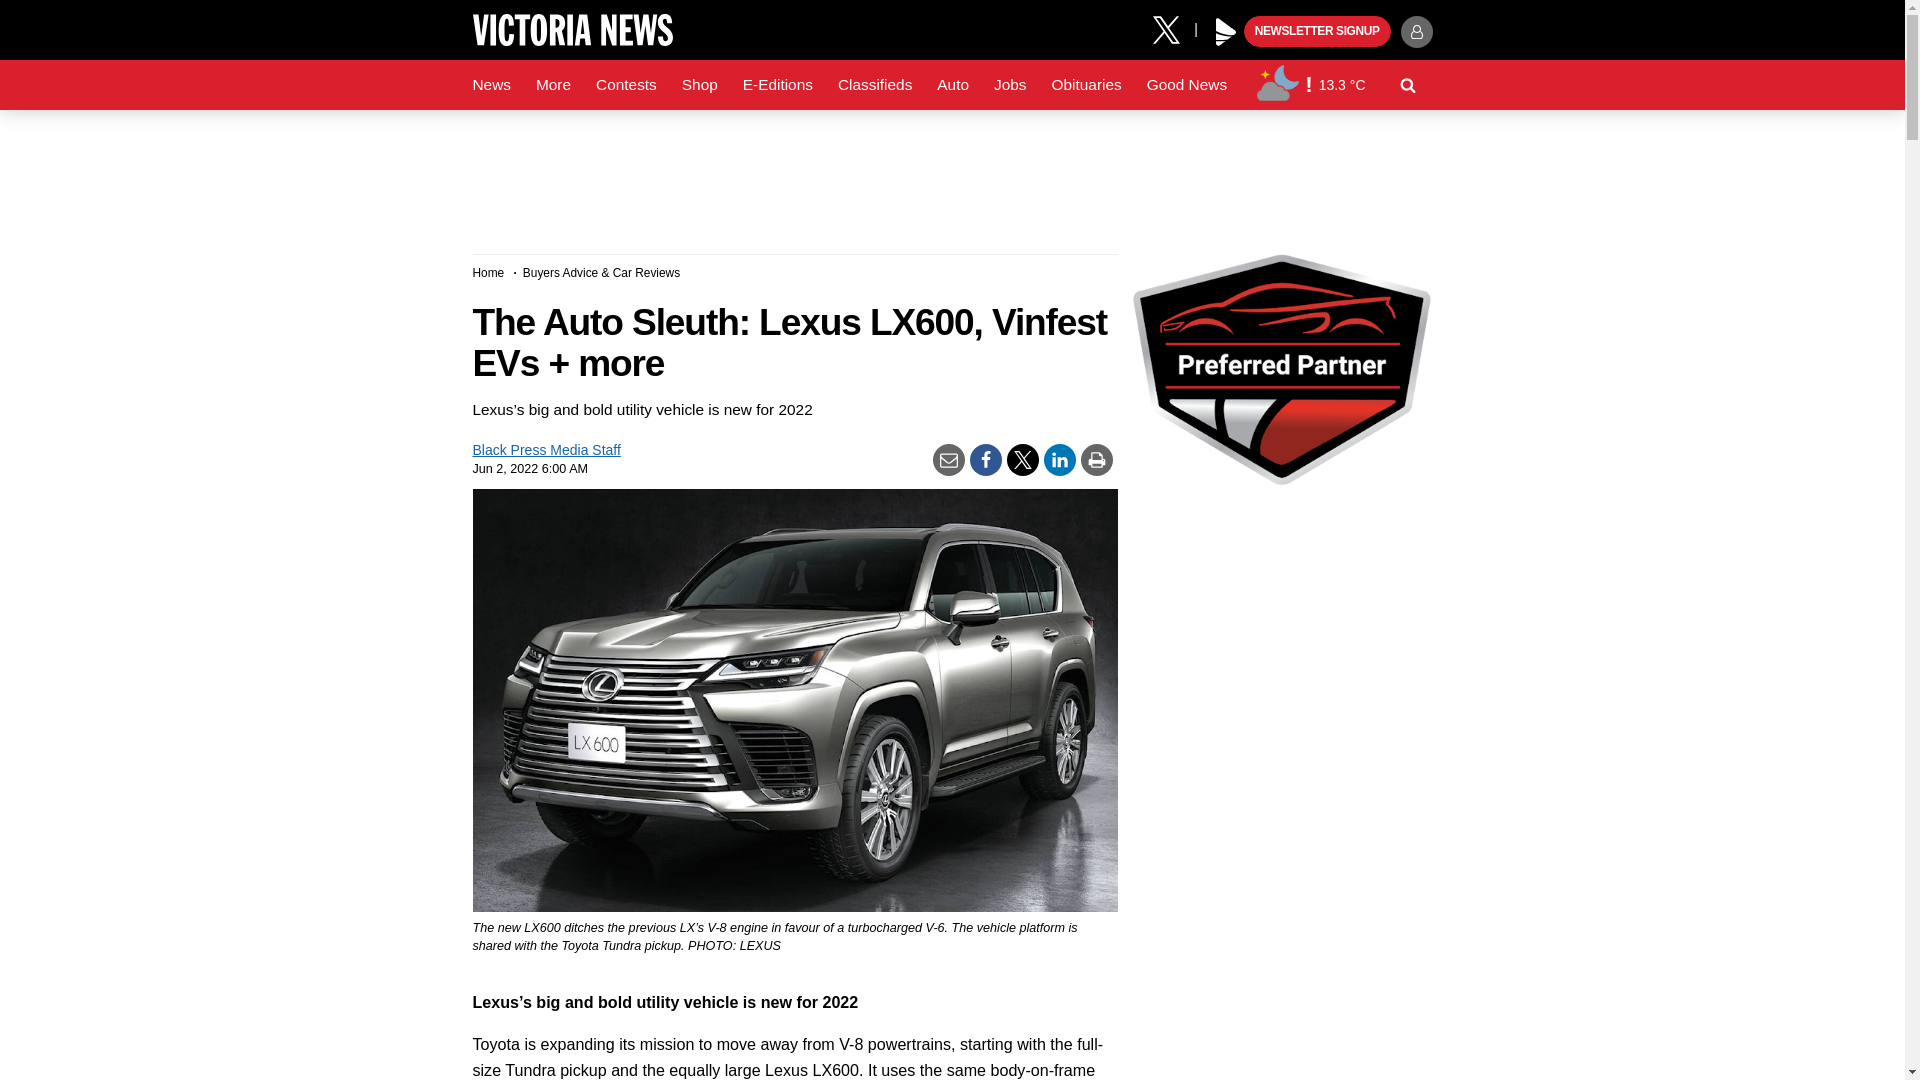  What do you see at coordinates (951, 174) in the screenshot?
I see `3rd party ad content` at bounding box center [951, 174].